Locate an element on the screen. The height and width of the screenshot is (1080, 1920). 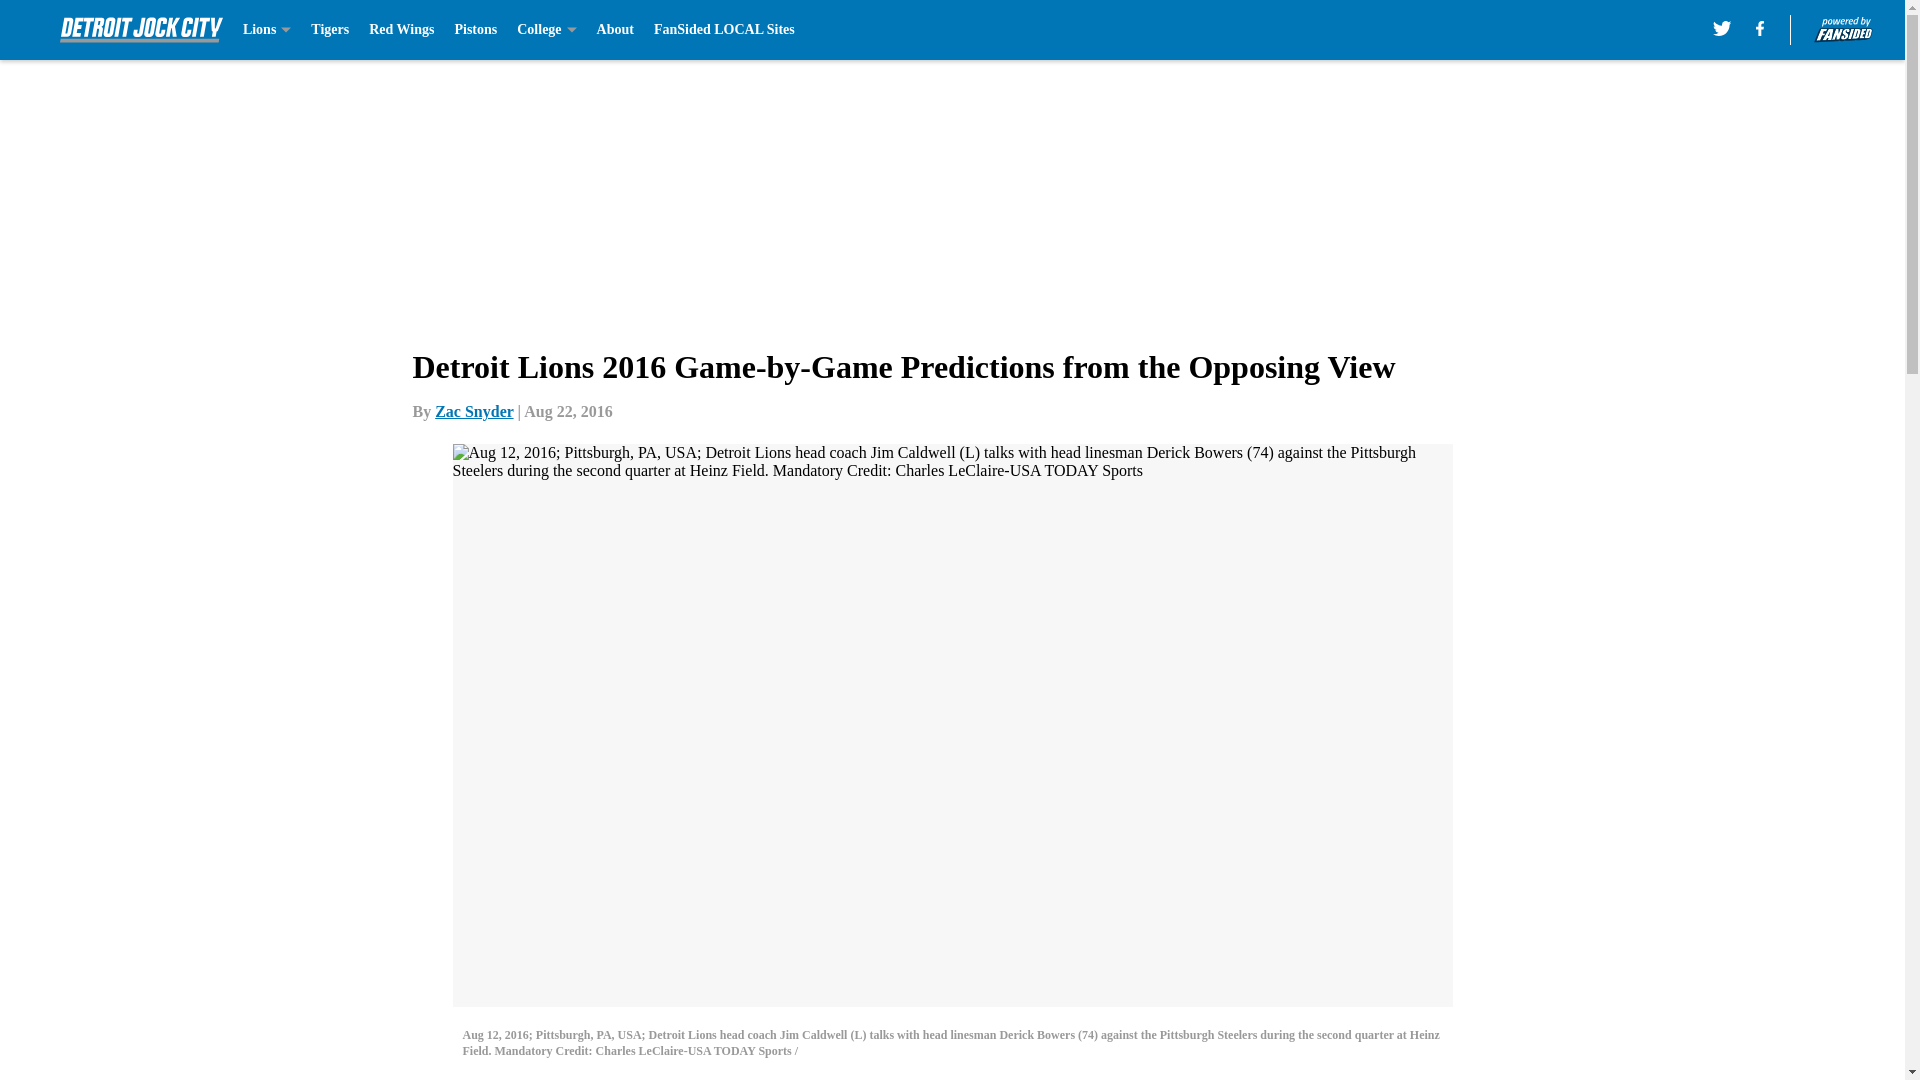
Red Wings is located at coordinates (400, 30).